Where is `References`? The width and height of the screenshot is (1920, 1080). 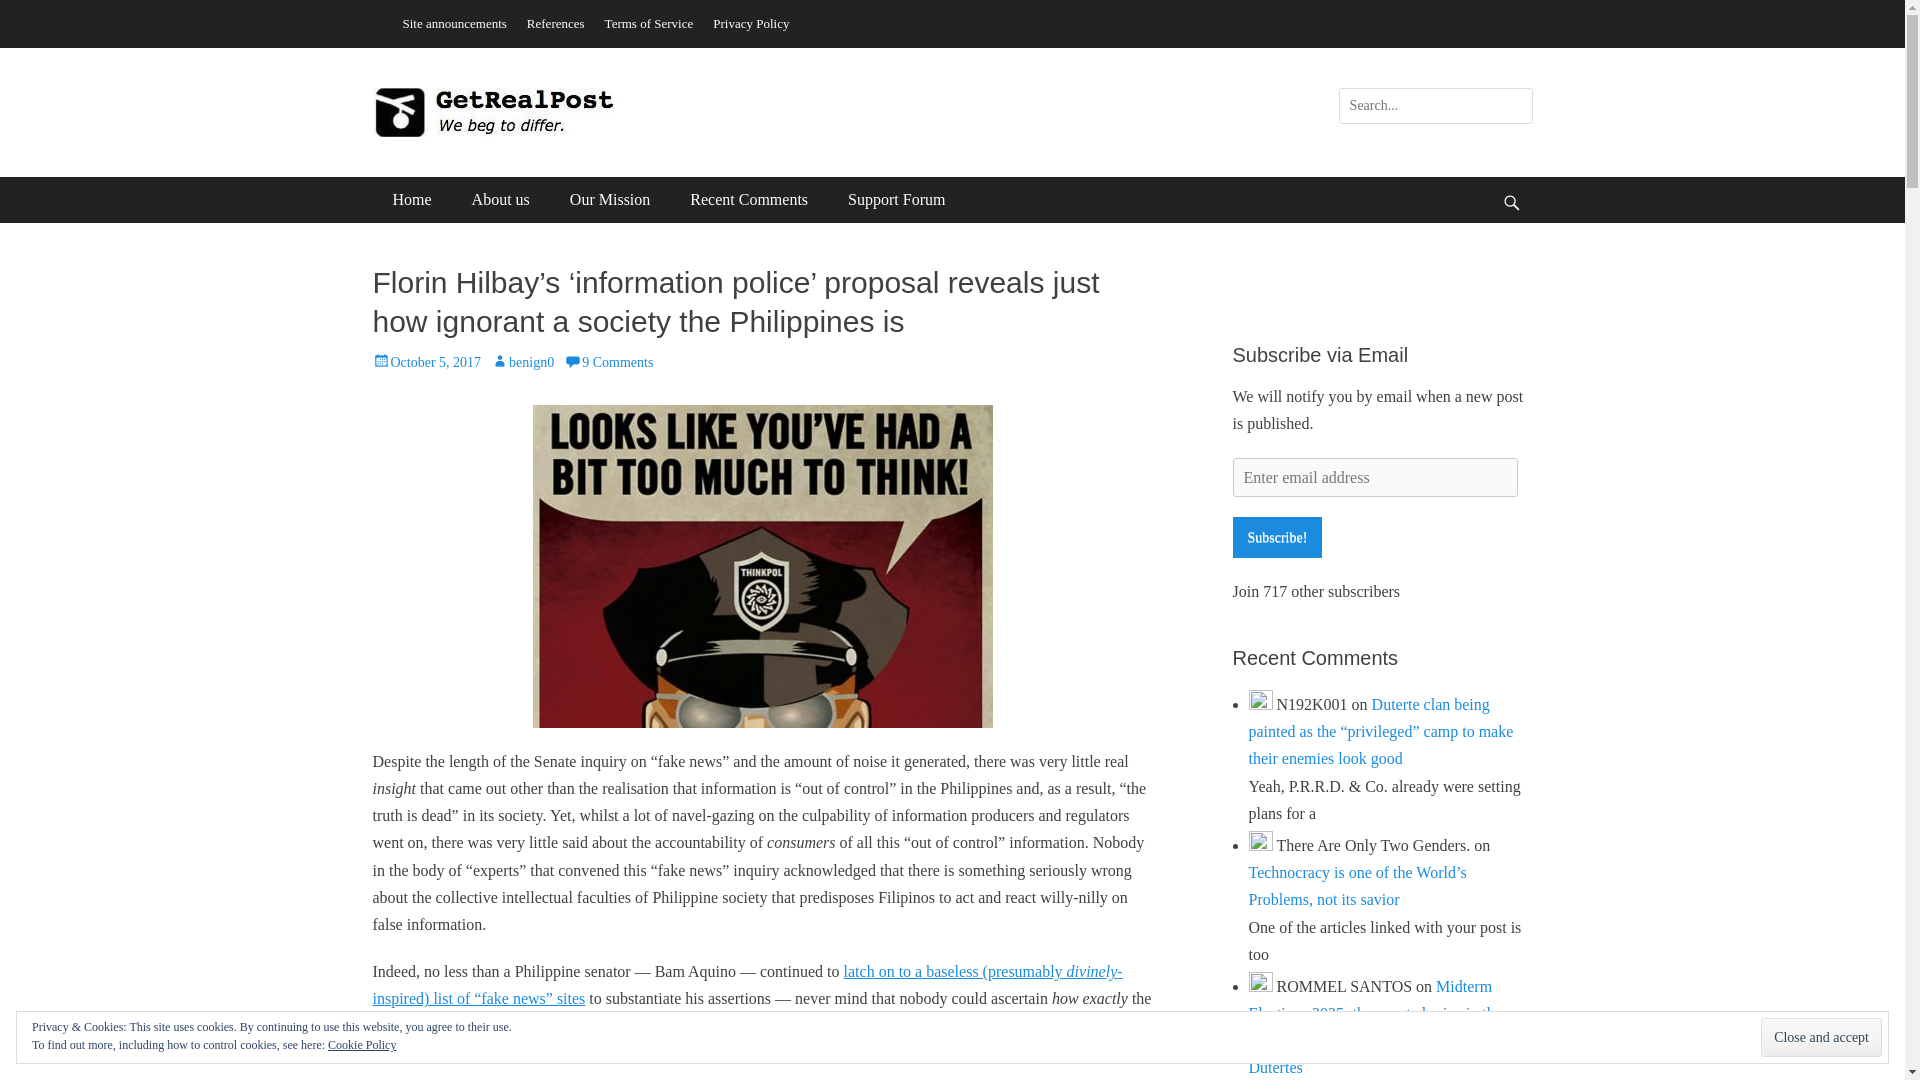 References is located at coordinates (556, 23).